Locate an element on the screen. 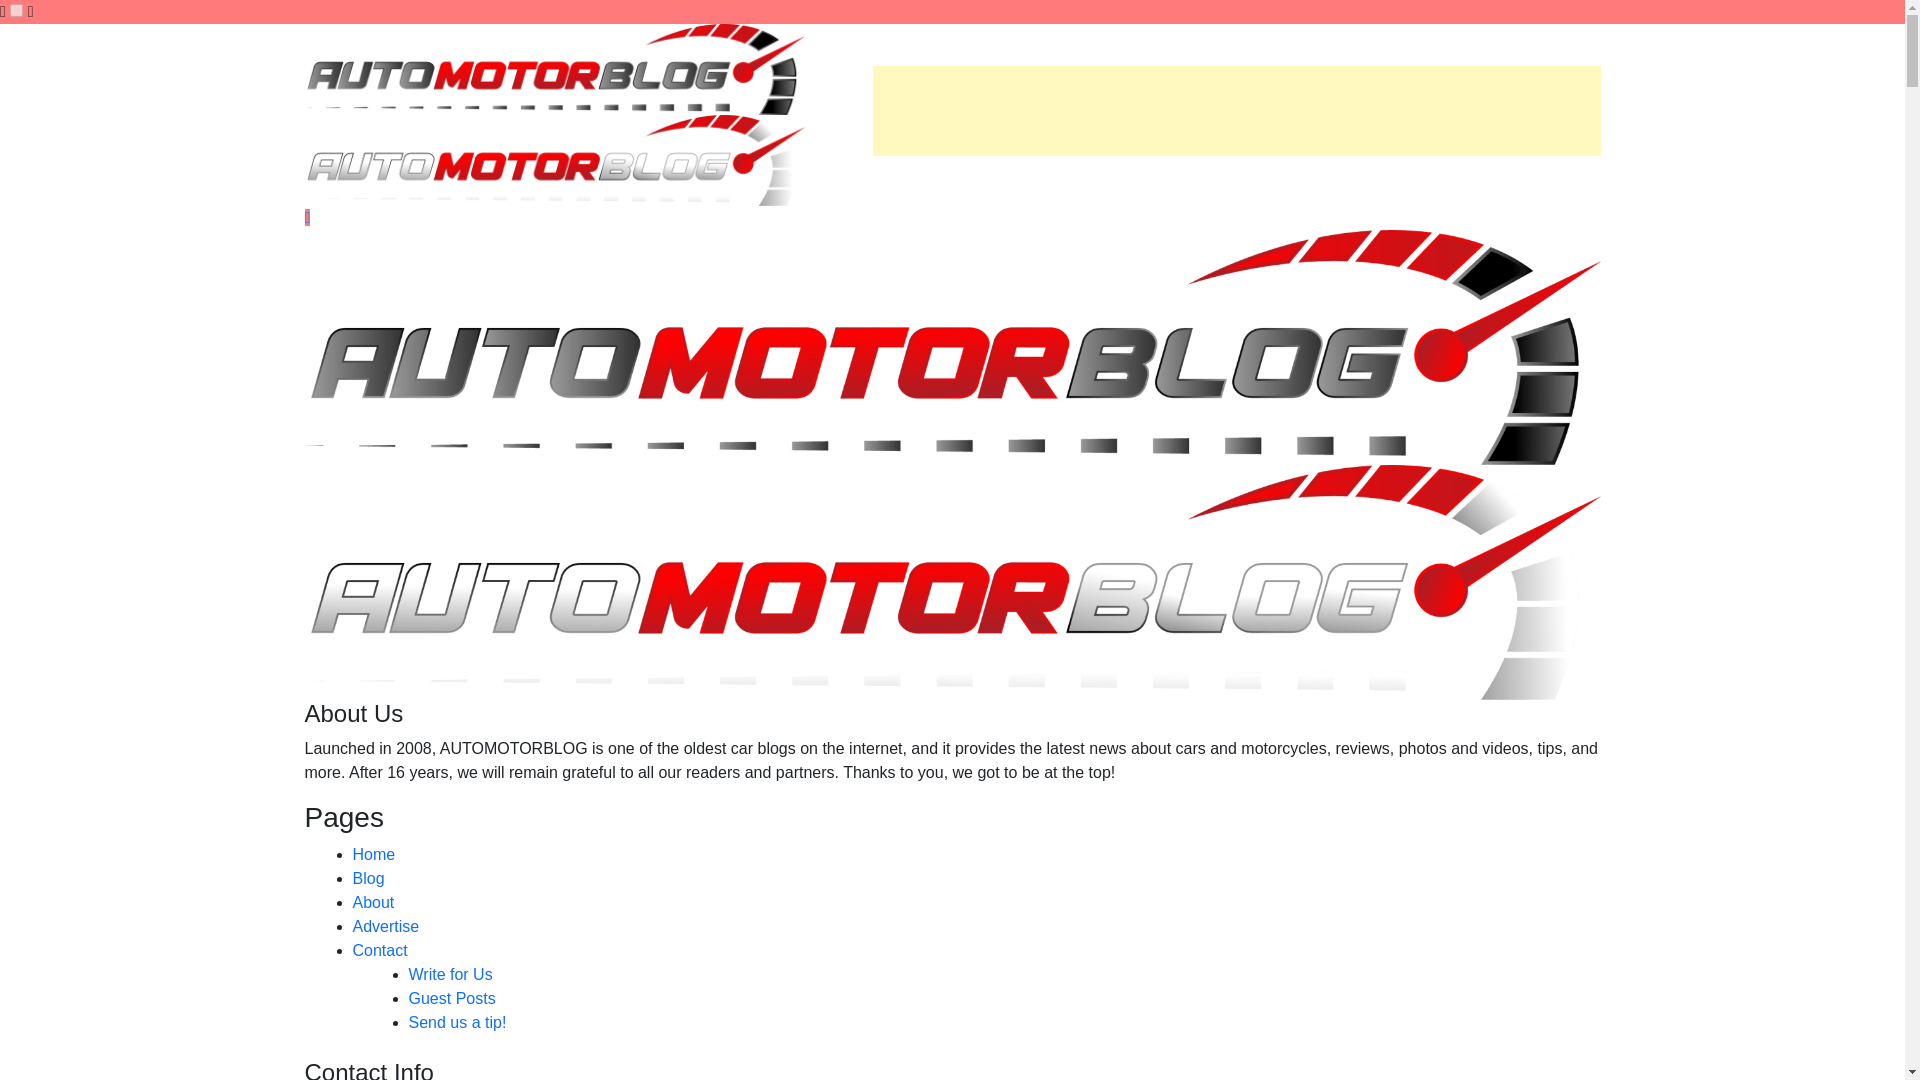 The width and height of the screenshot is (1920, 1080). Blog is located at coordinates (368, 878).